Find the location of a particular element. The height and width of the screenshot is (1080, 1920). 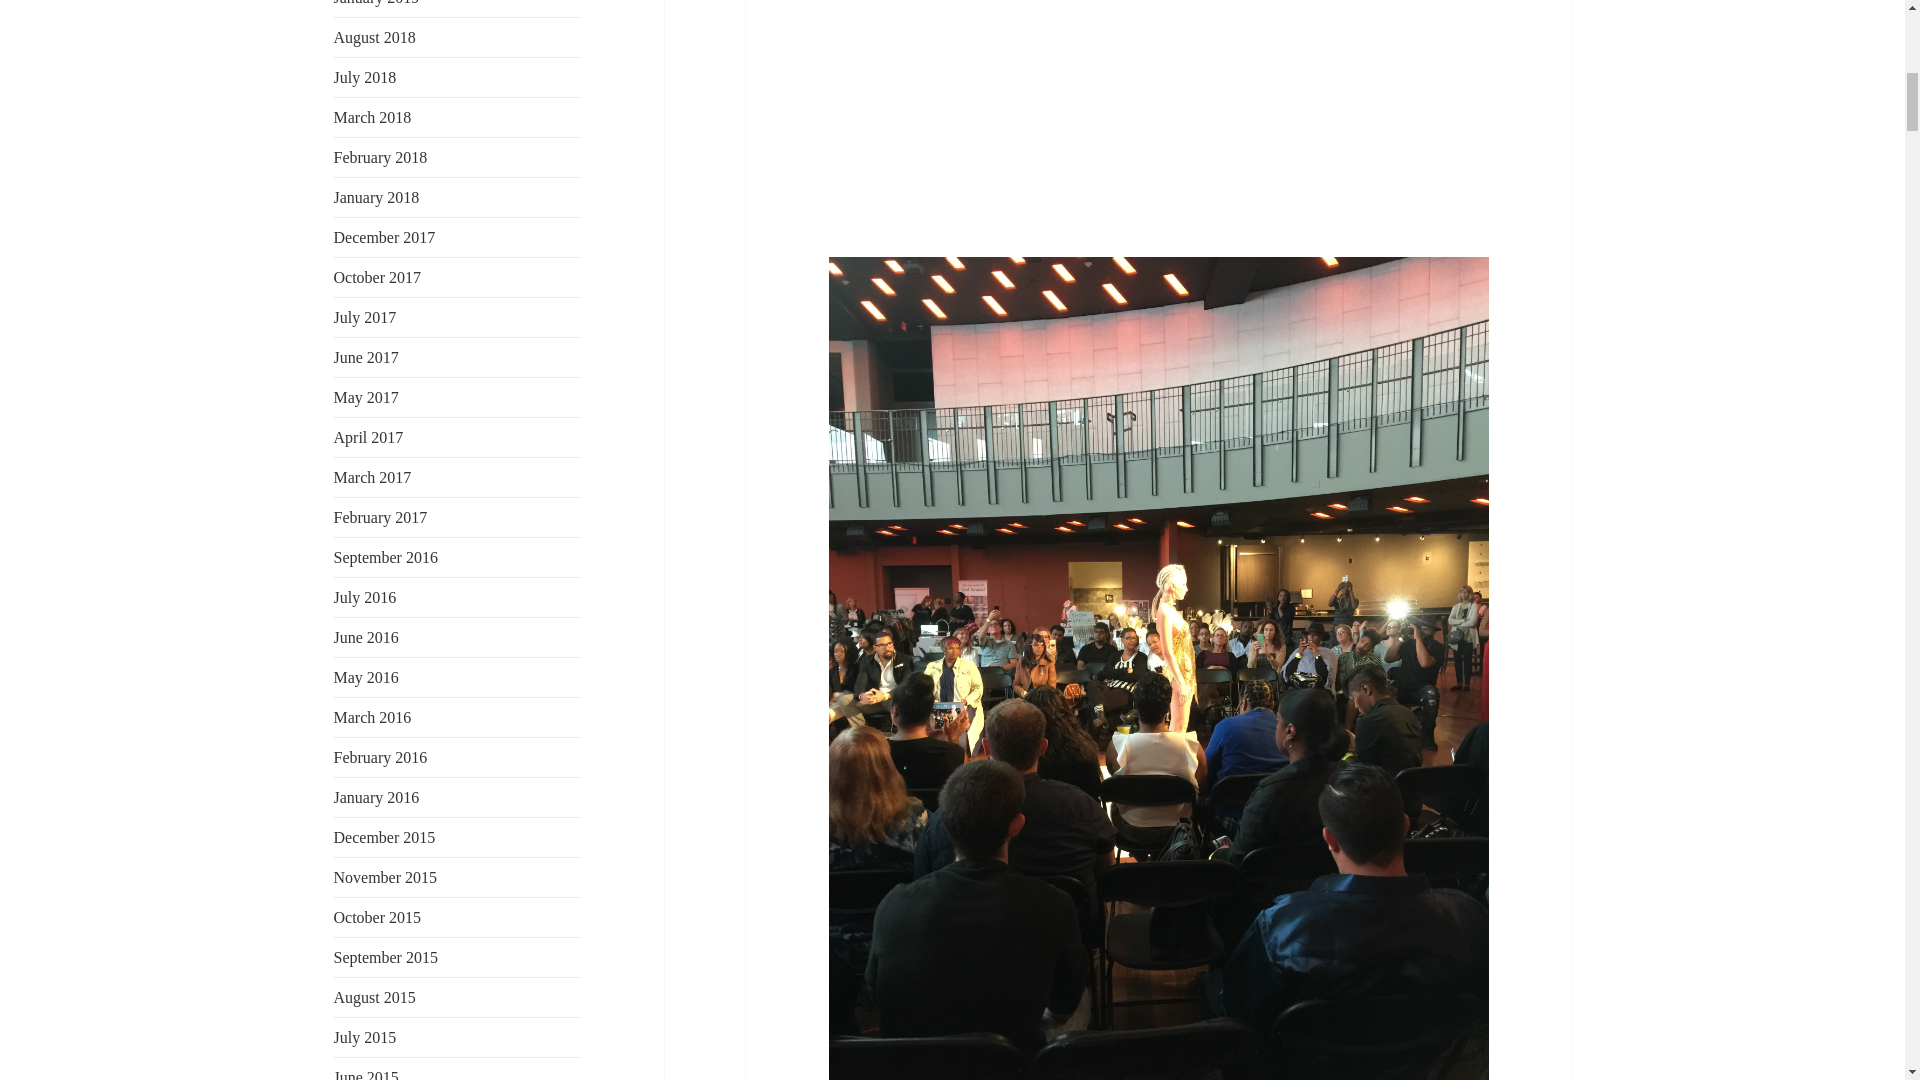

August 2015 is located at coordinates (375, 997).